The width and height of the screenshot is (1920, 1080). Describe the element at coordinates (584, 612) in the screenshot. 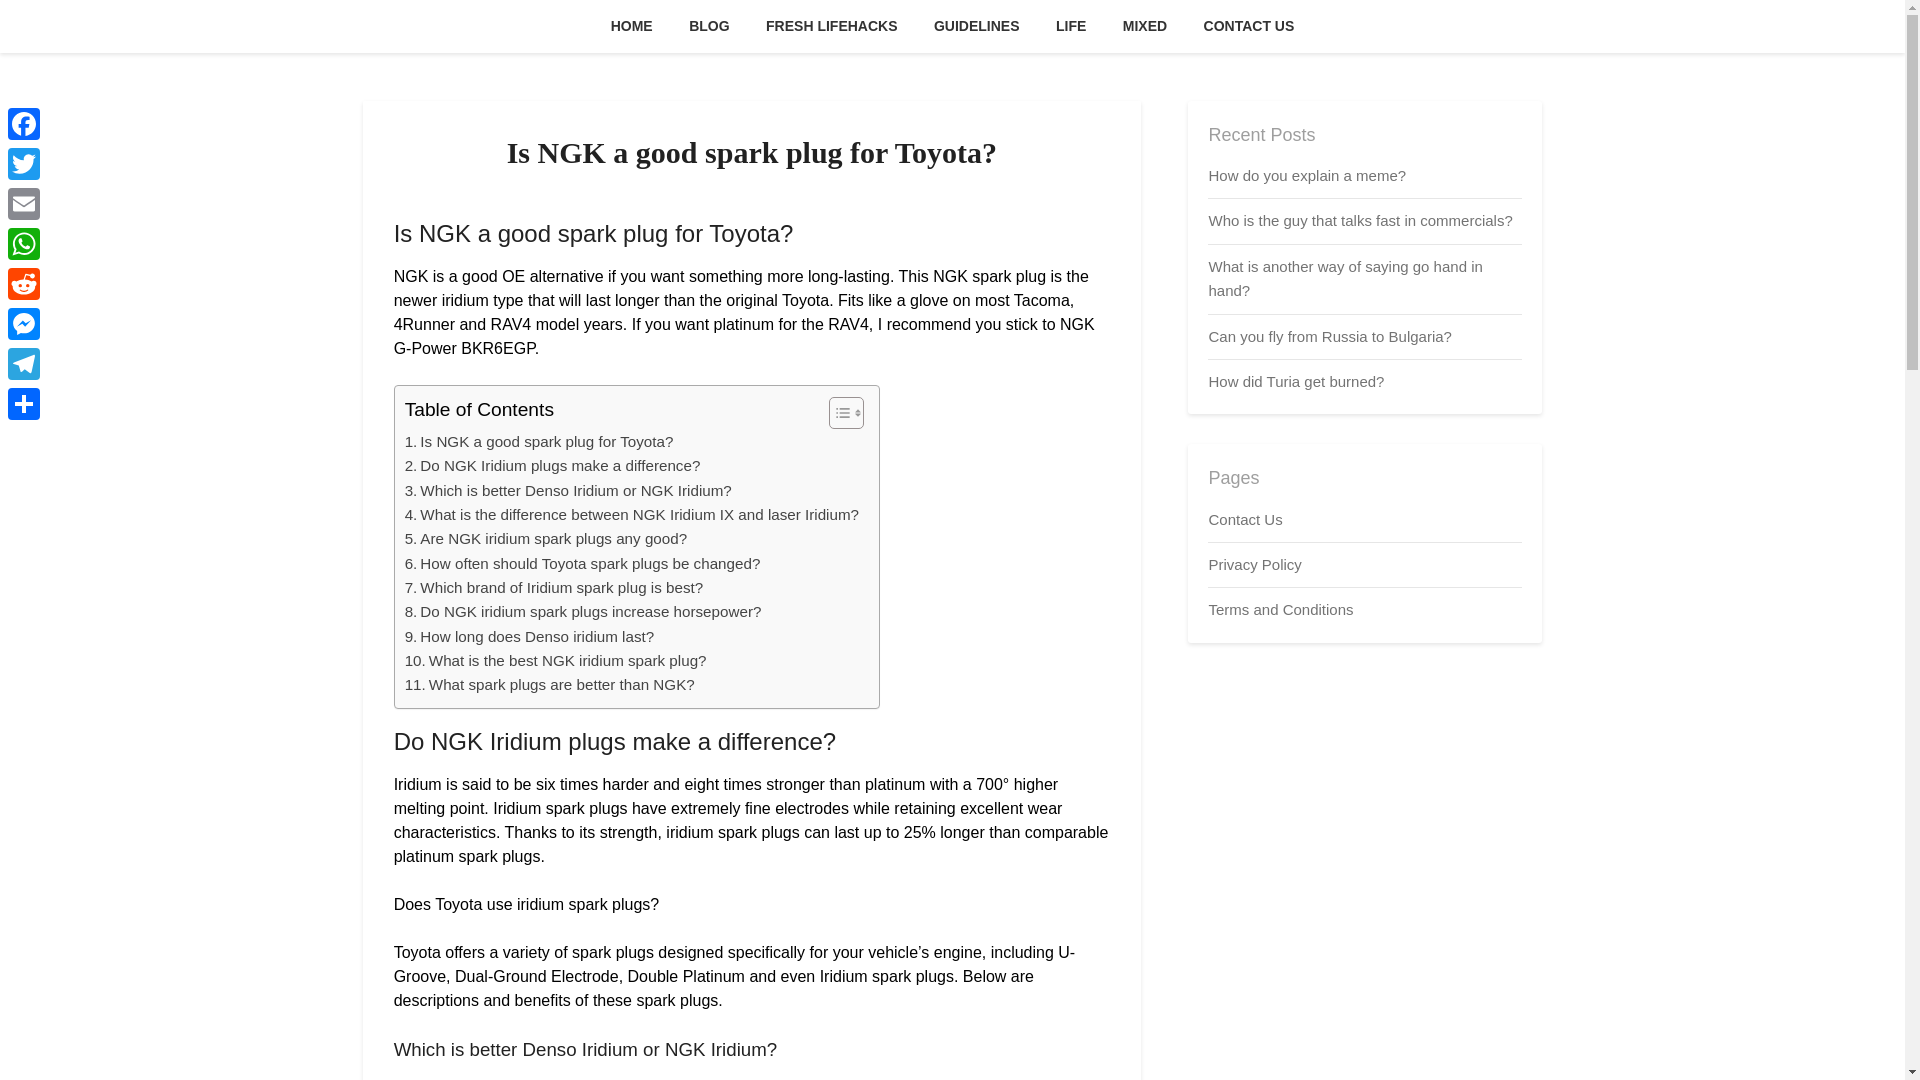

I see `Do NGK iridium spark plugs increase horsepower?` at that location.